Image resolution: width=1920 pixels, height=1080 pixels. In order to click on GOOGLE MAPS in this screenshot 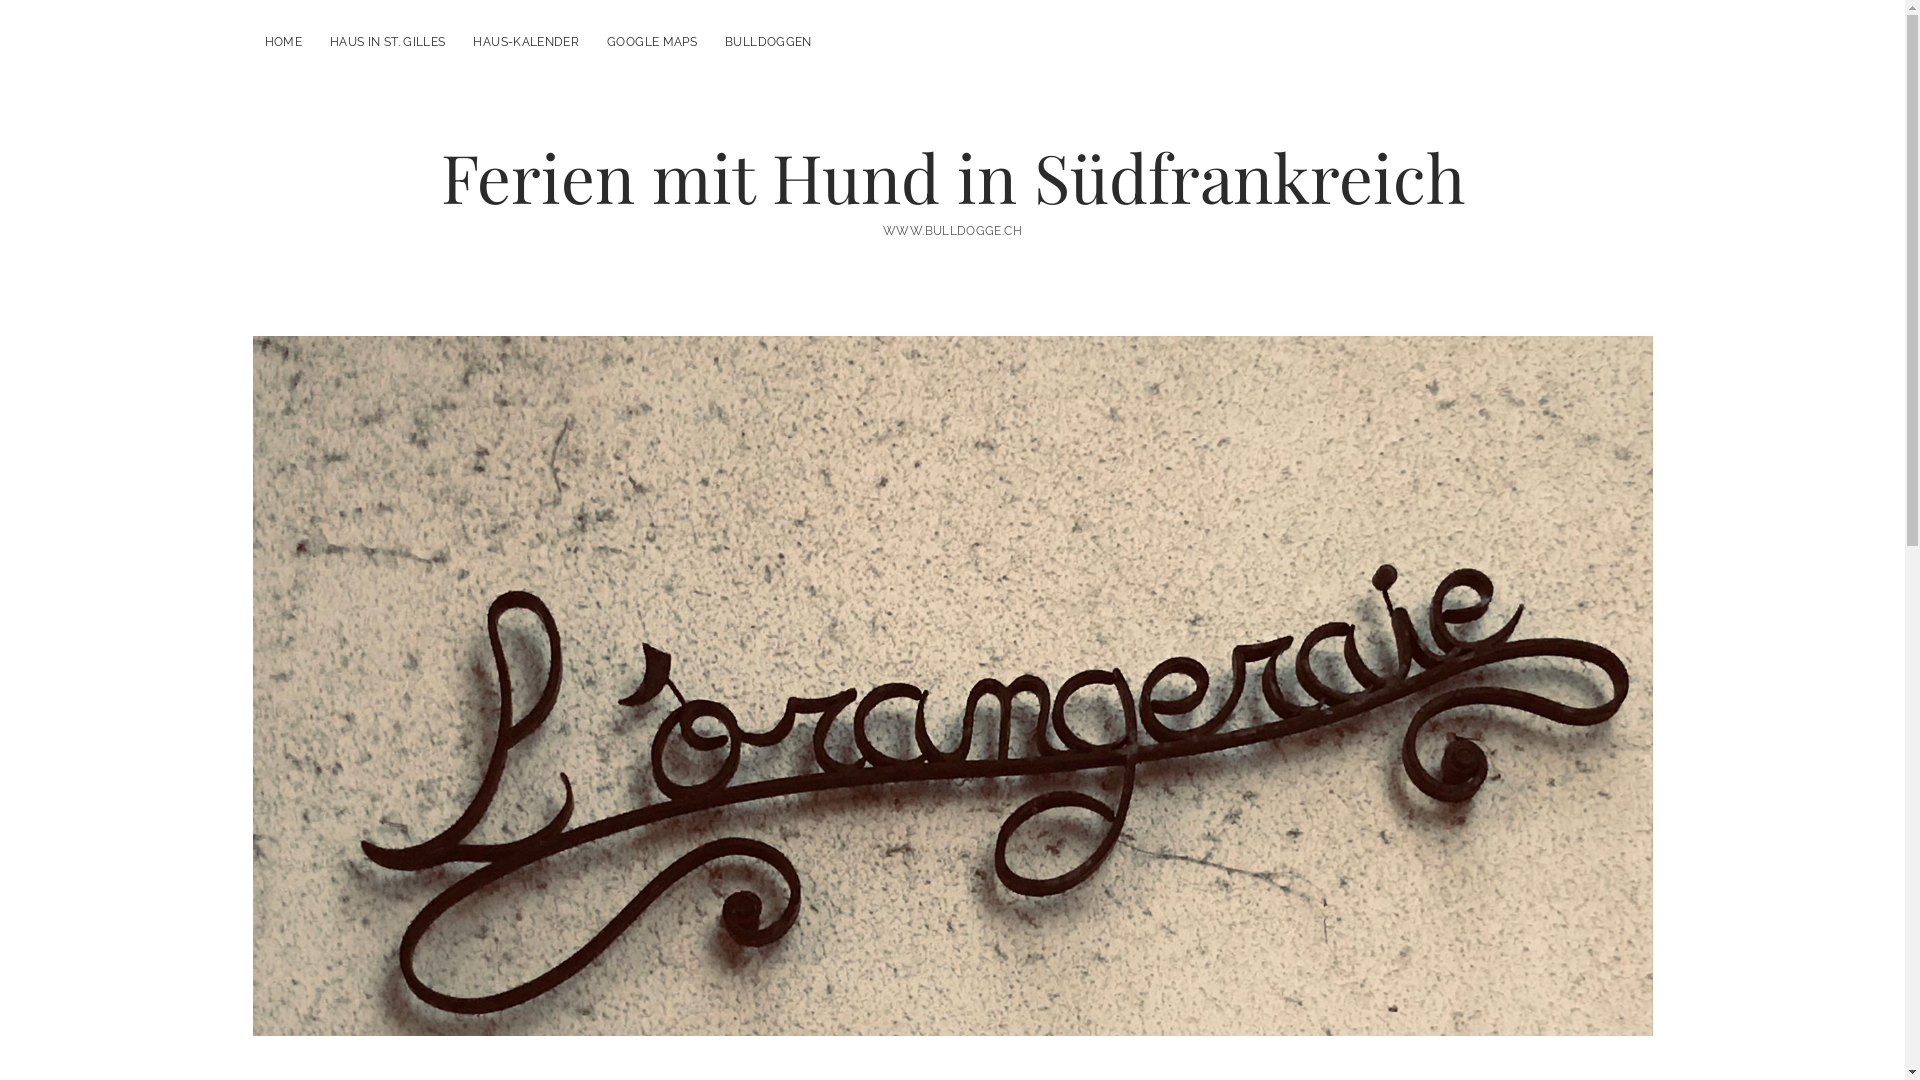, I will do `click(652, 42)`.